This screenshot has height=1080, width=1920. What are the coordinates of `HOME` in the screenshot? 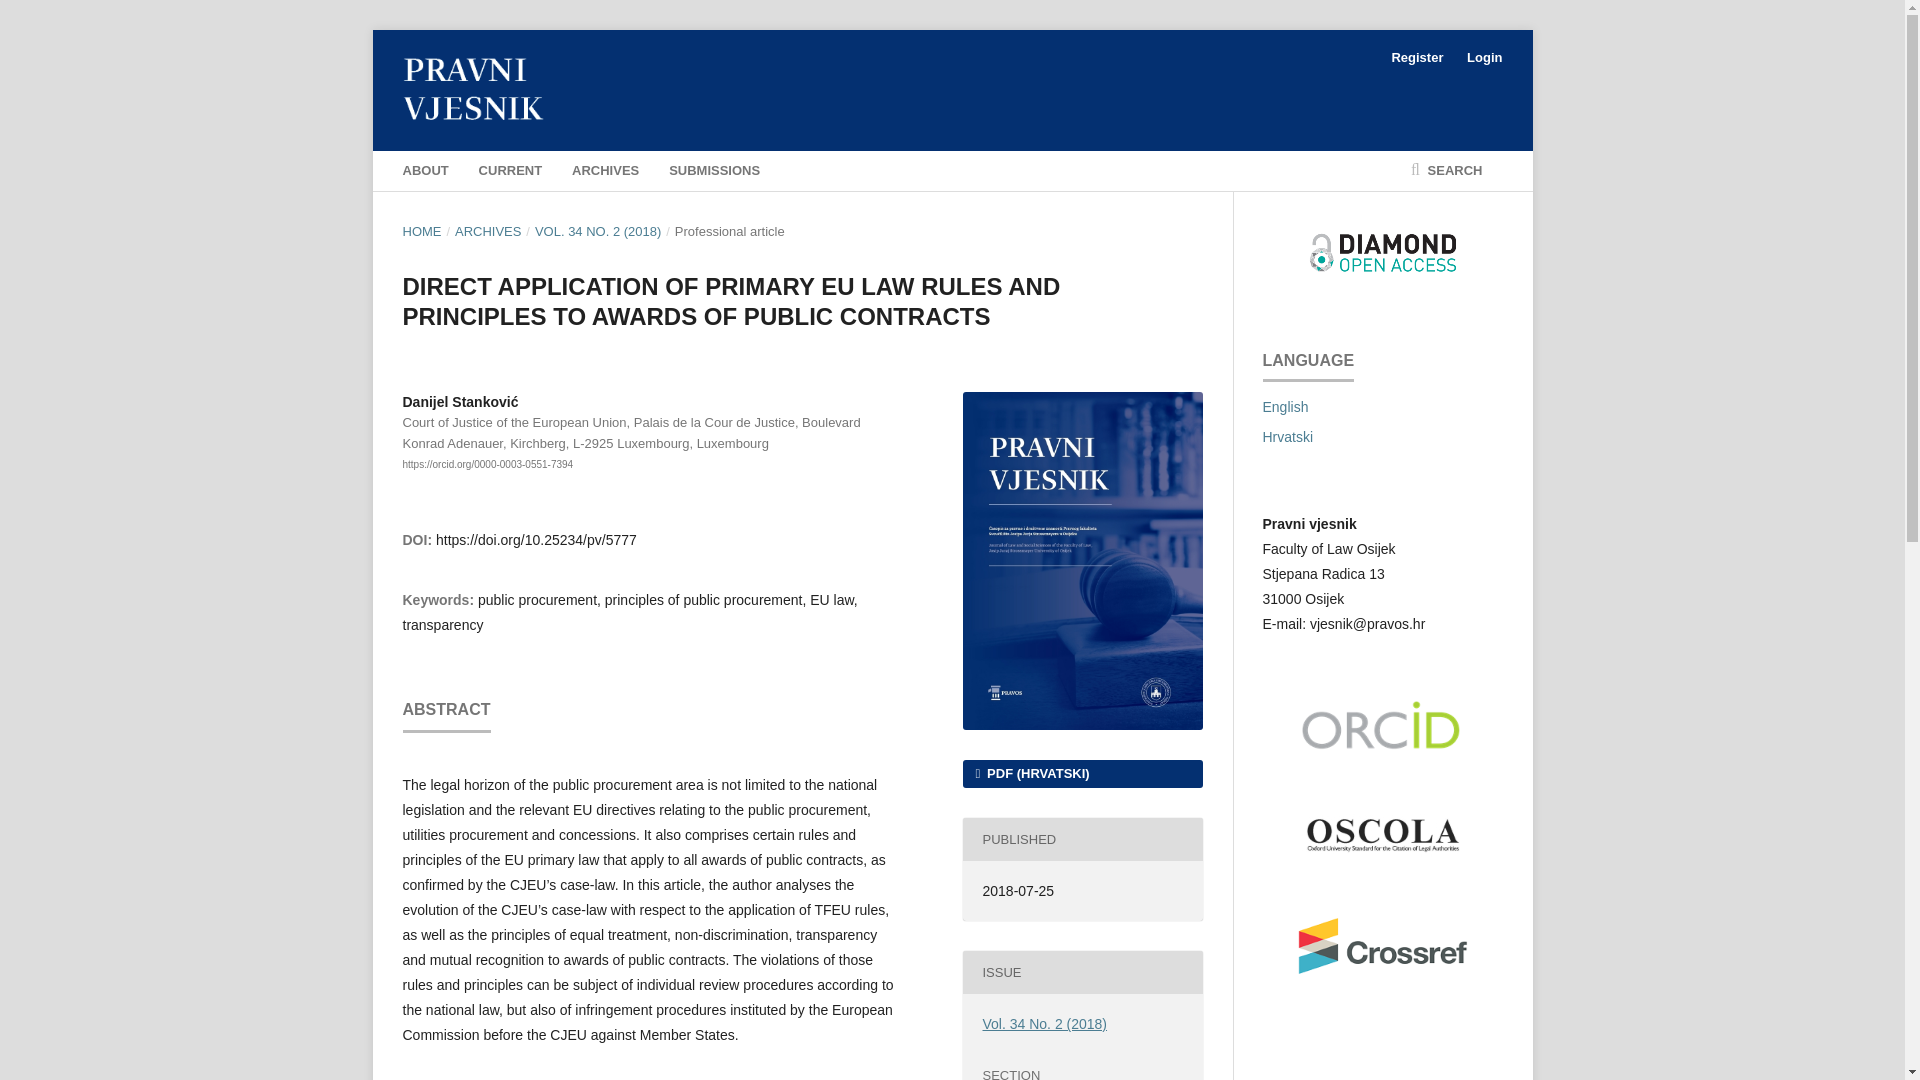 It's located at (421, 232).